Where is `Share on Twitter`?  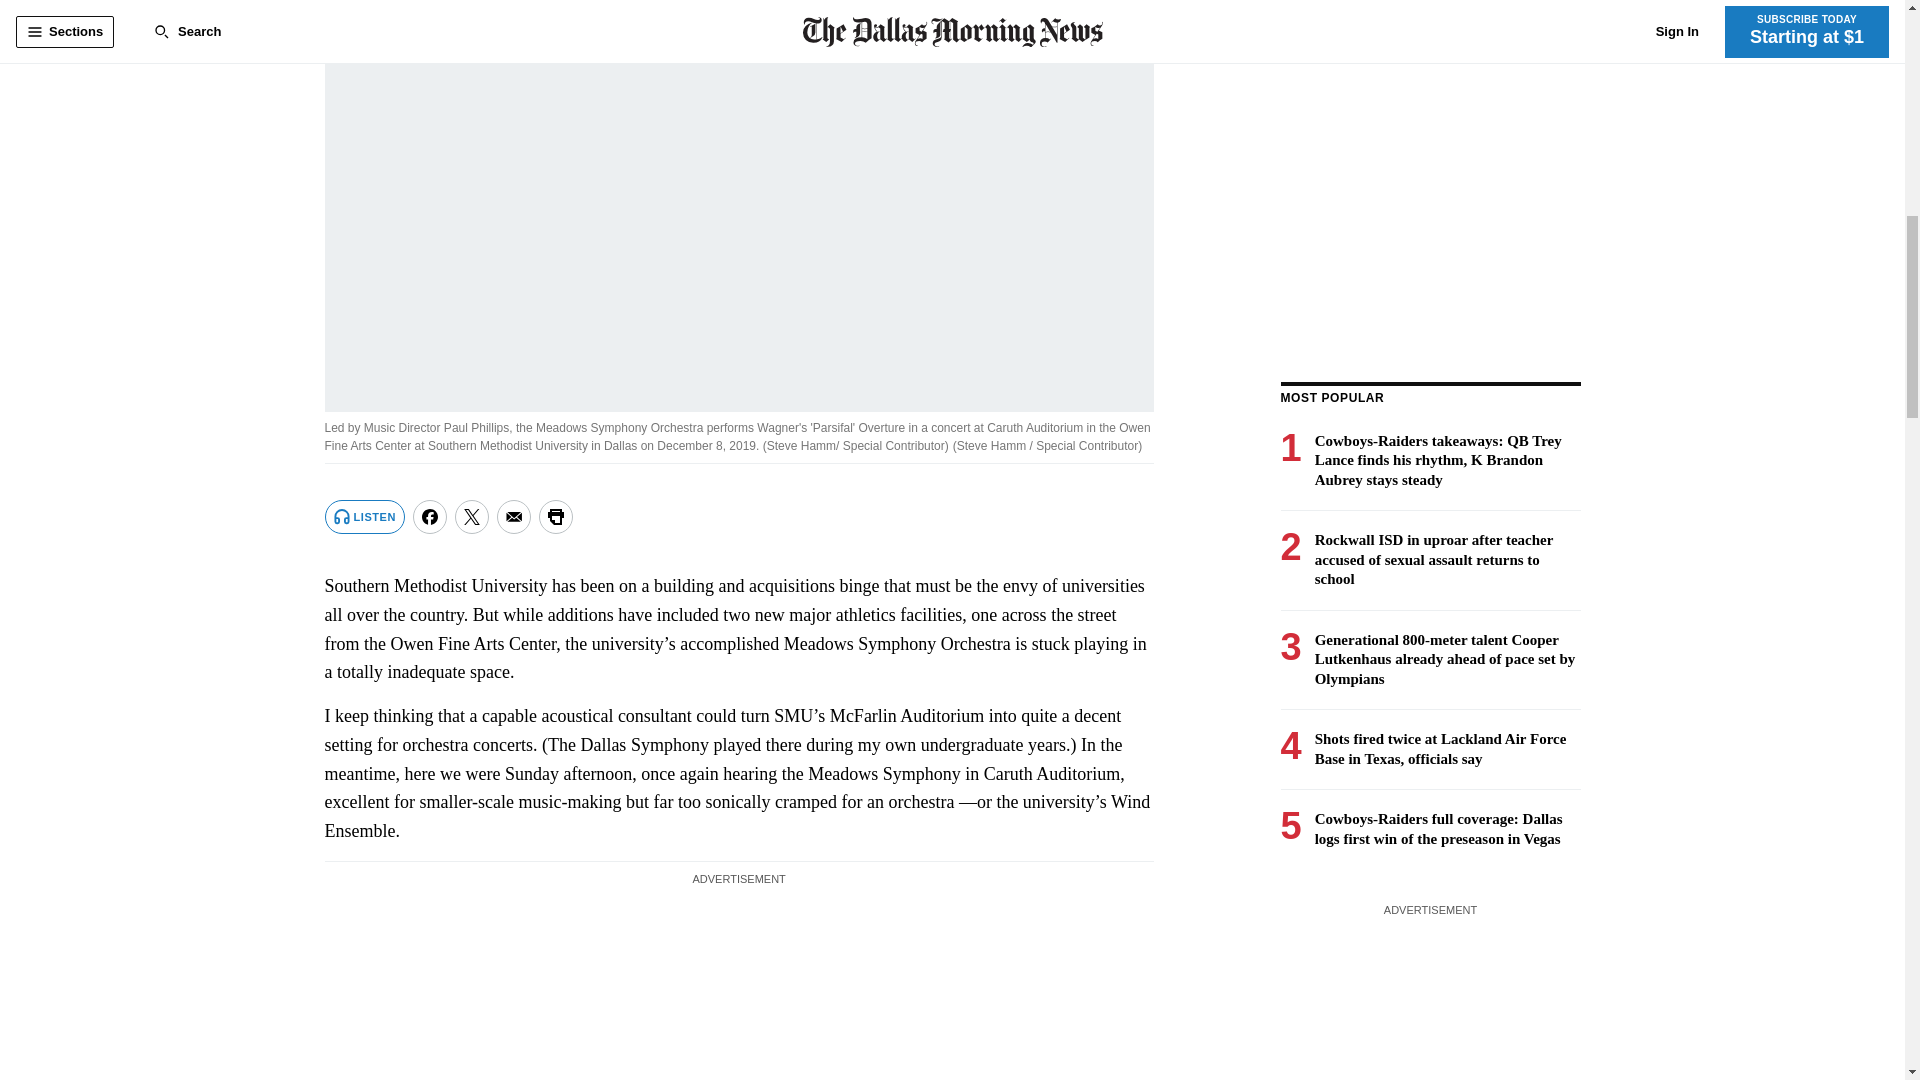 Share on Twitter is located at coordinates (472, 516).